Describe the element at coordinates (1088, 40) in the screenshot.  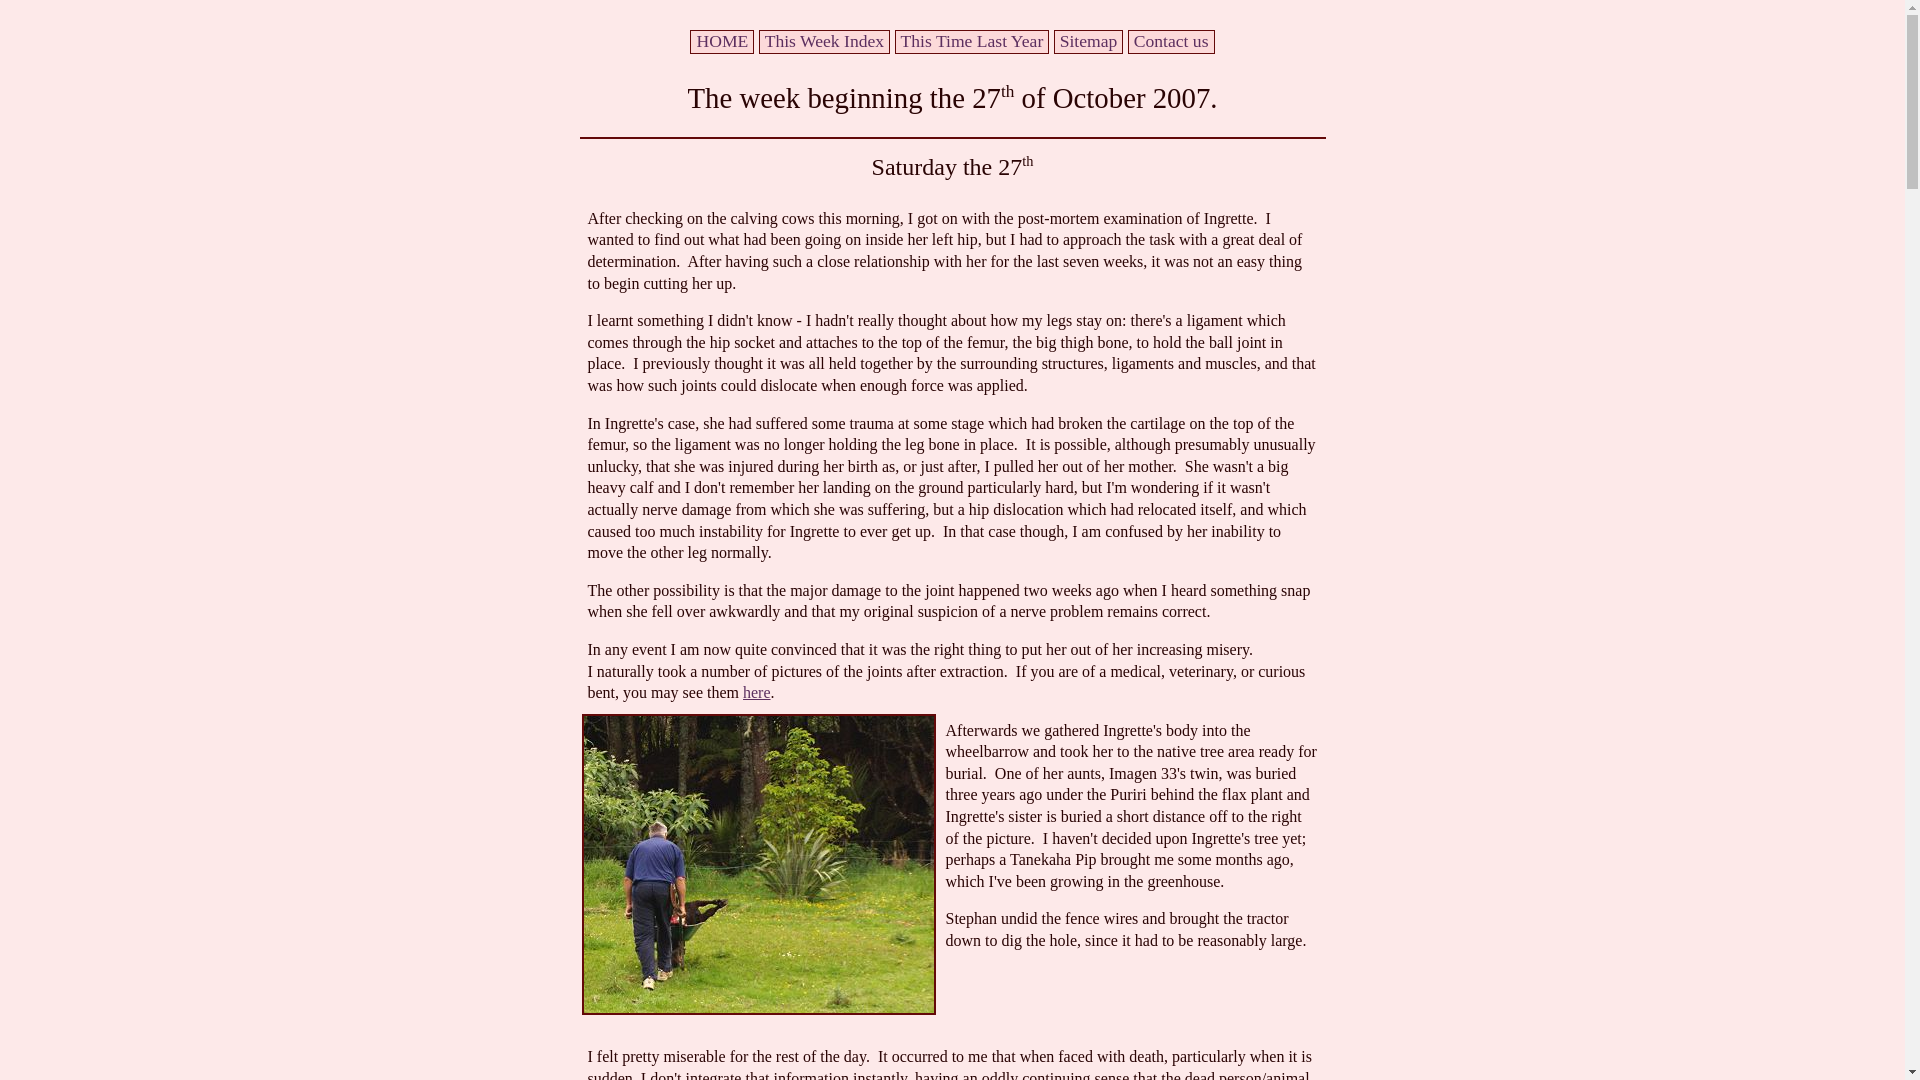
I see `Sitemap` at that location.